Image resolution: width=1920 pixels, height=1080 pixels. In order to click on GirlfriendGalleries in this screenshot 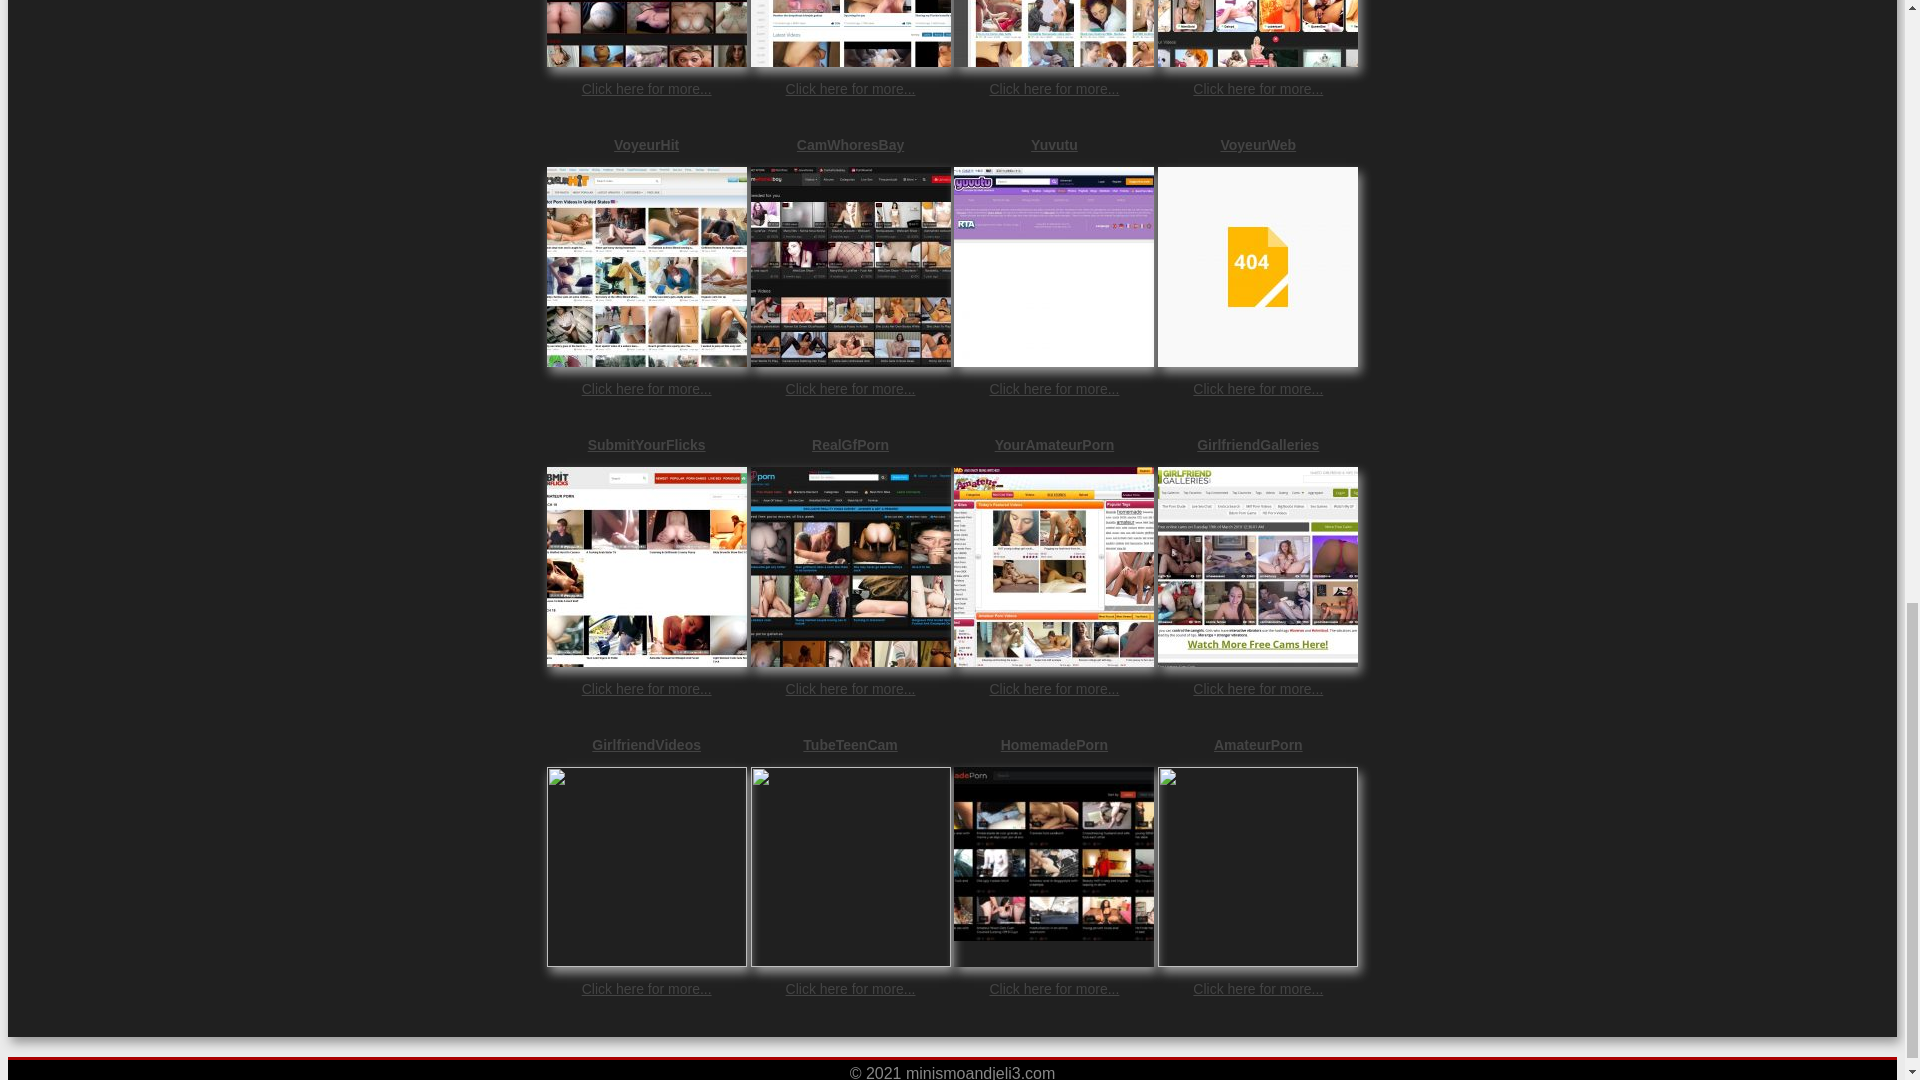, I will do `click(1257, 444)`.